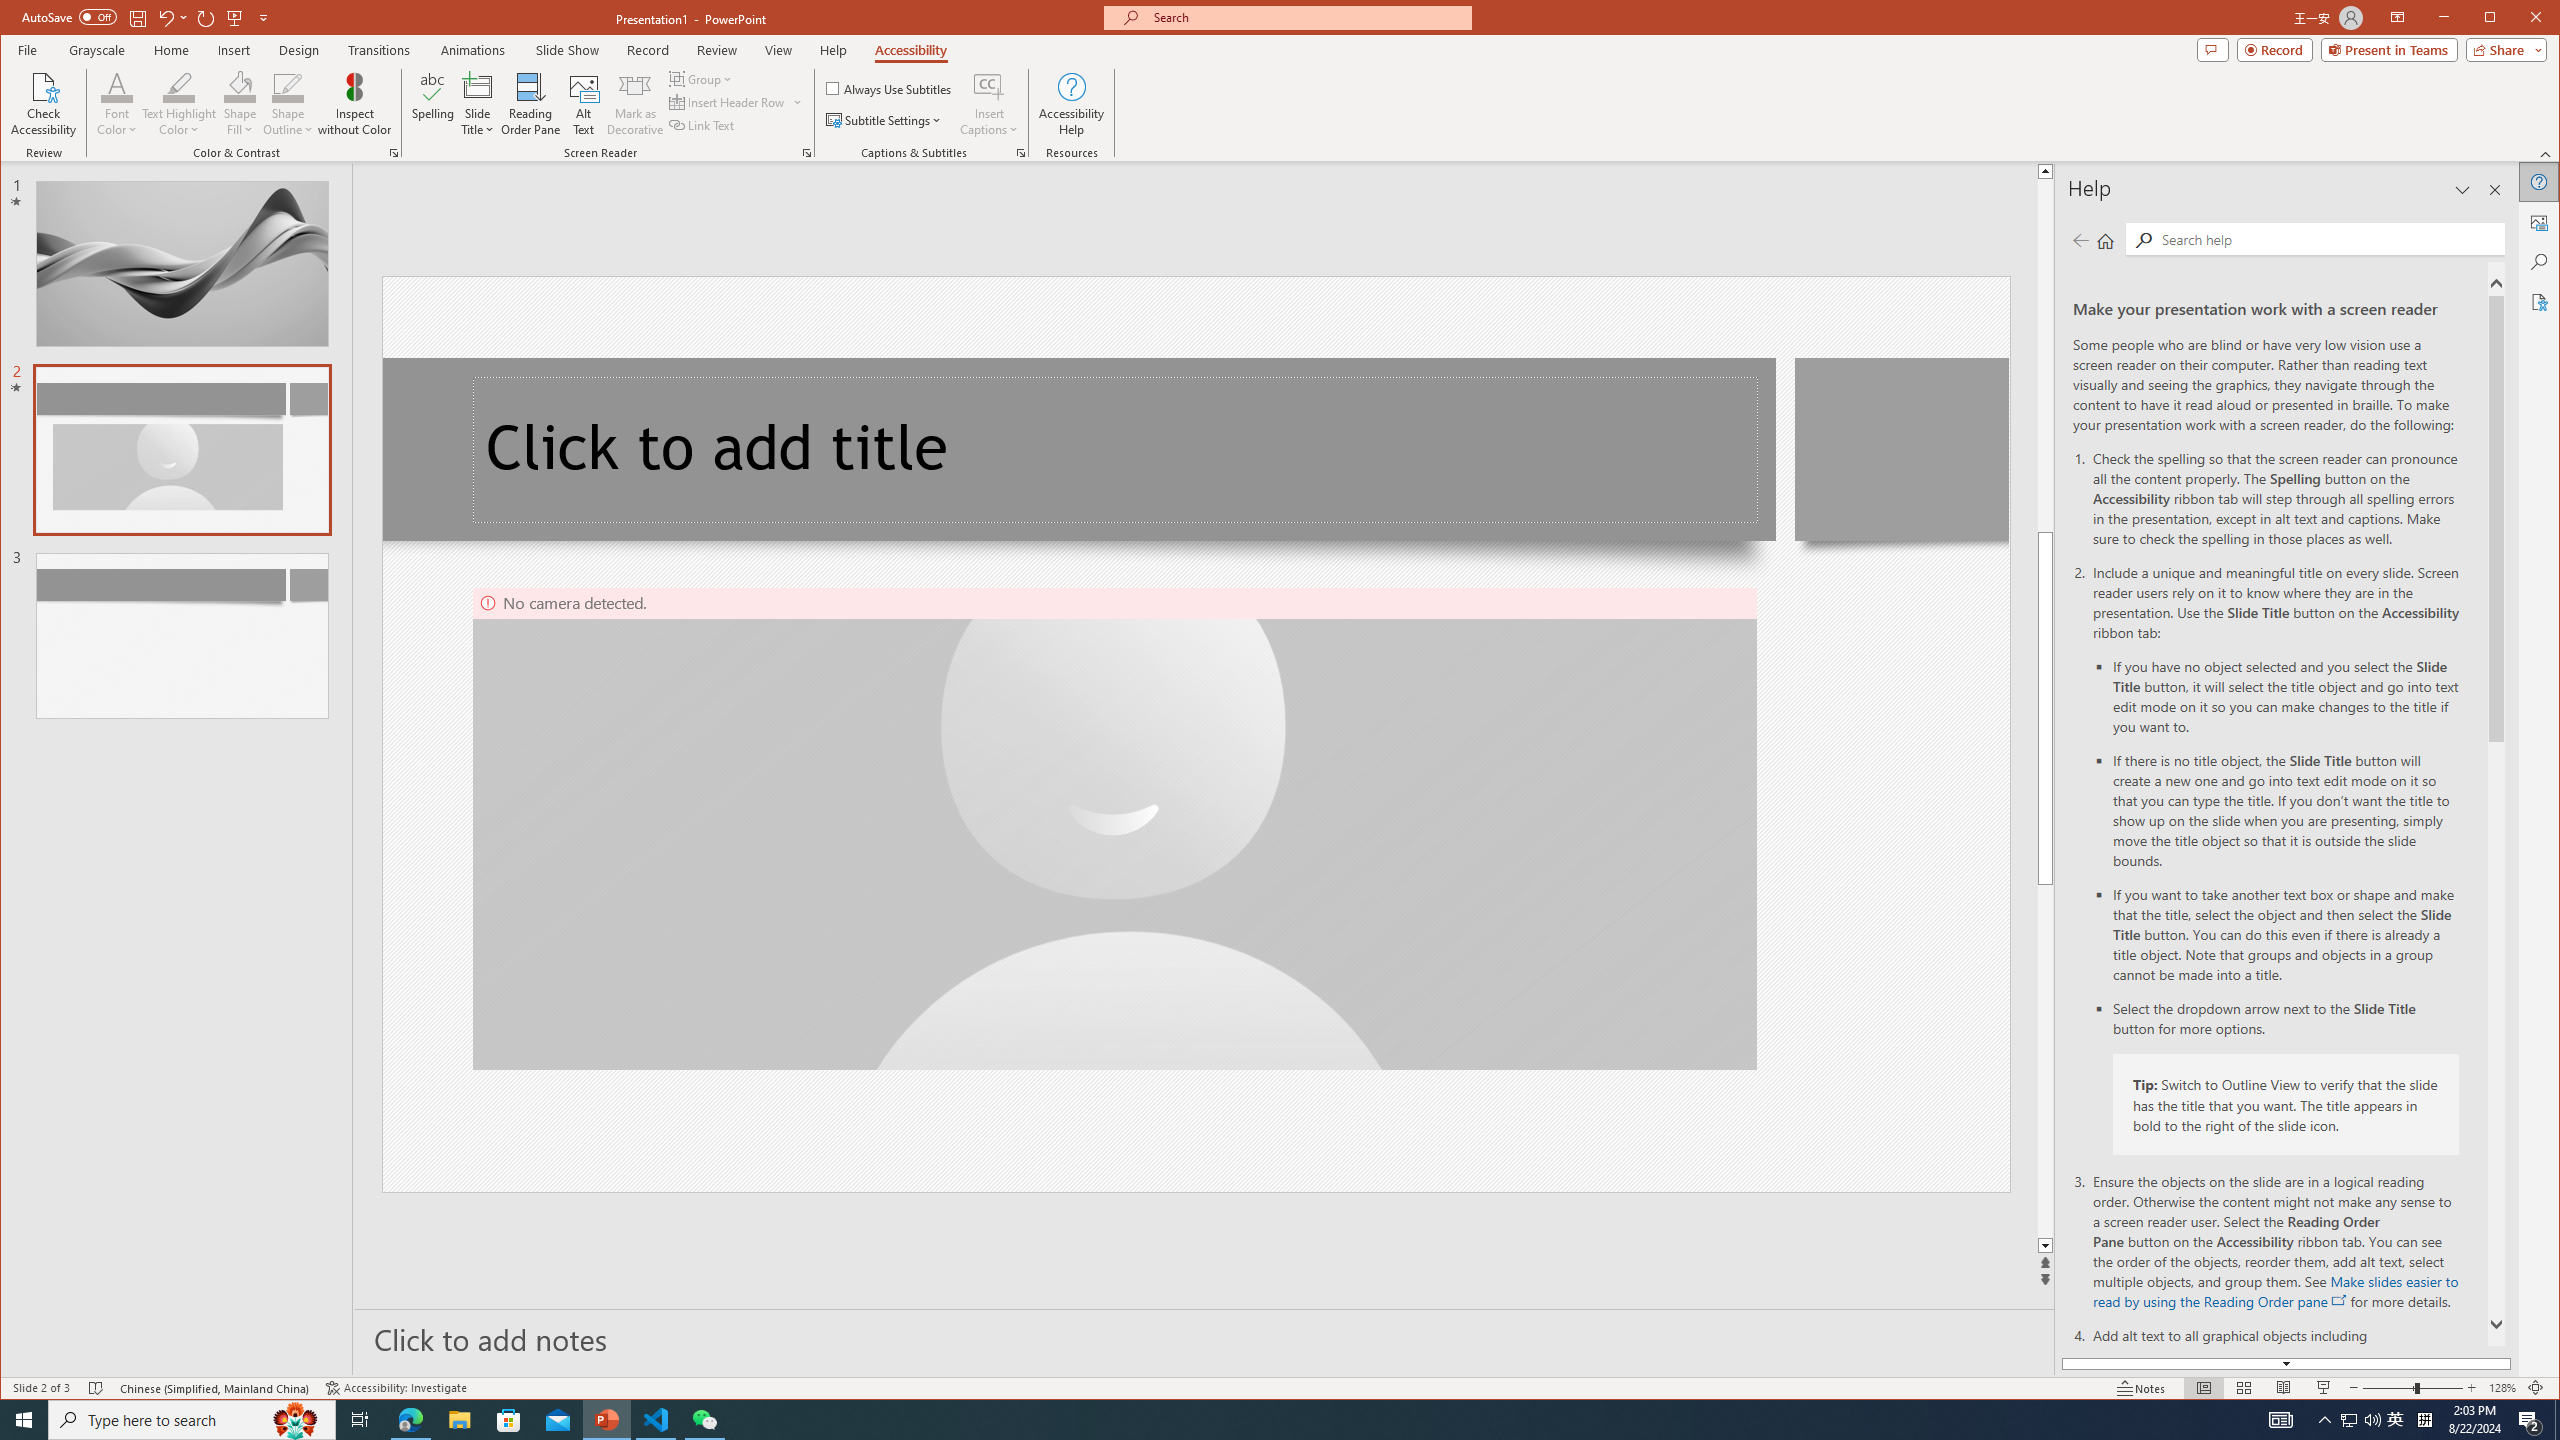  What do you see at coordinates (2340, 1300) in the screenshot?
I see `openinnewwindow` at bounding box center [2340, 1300].